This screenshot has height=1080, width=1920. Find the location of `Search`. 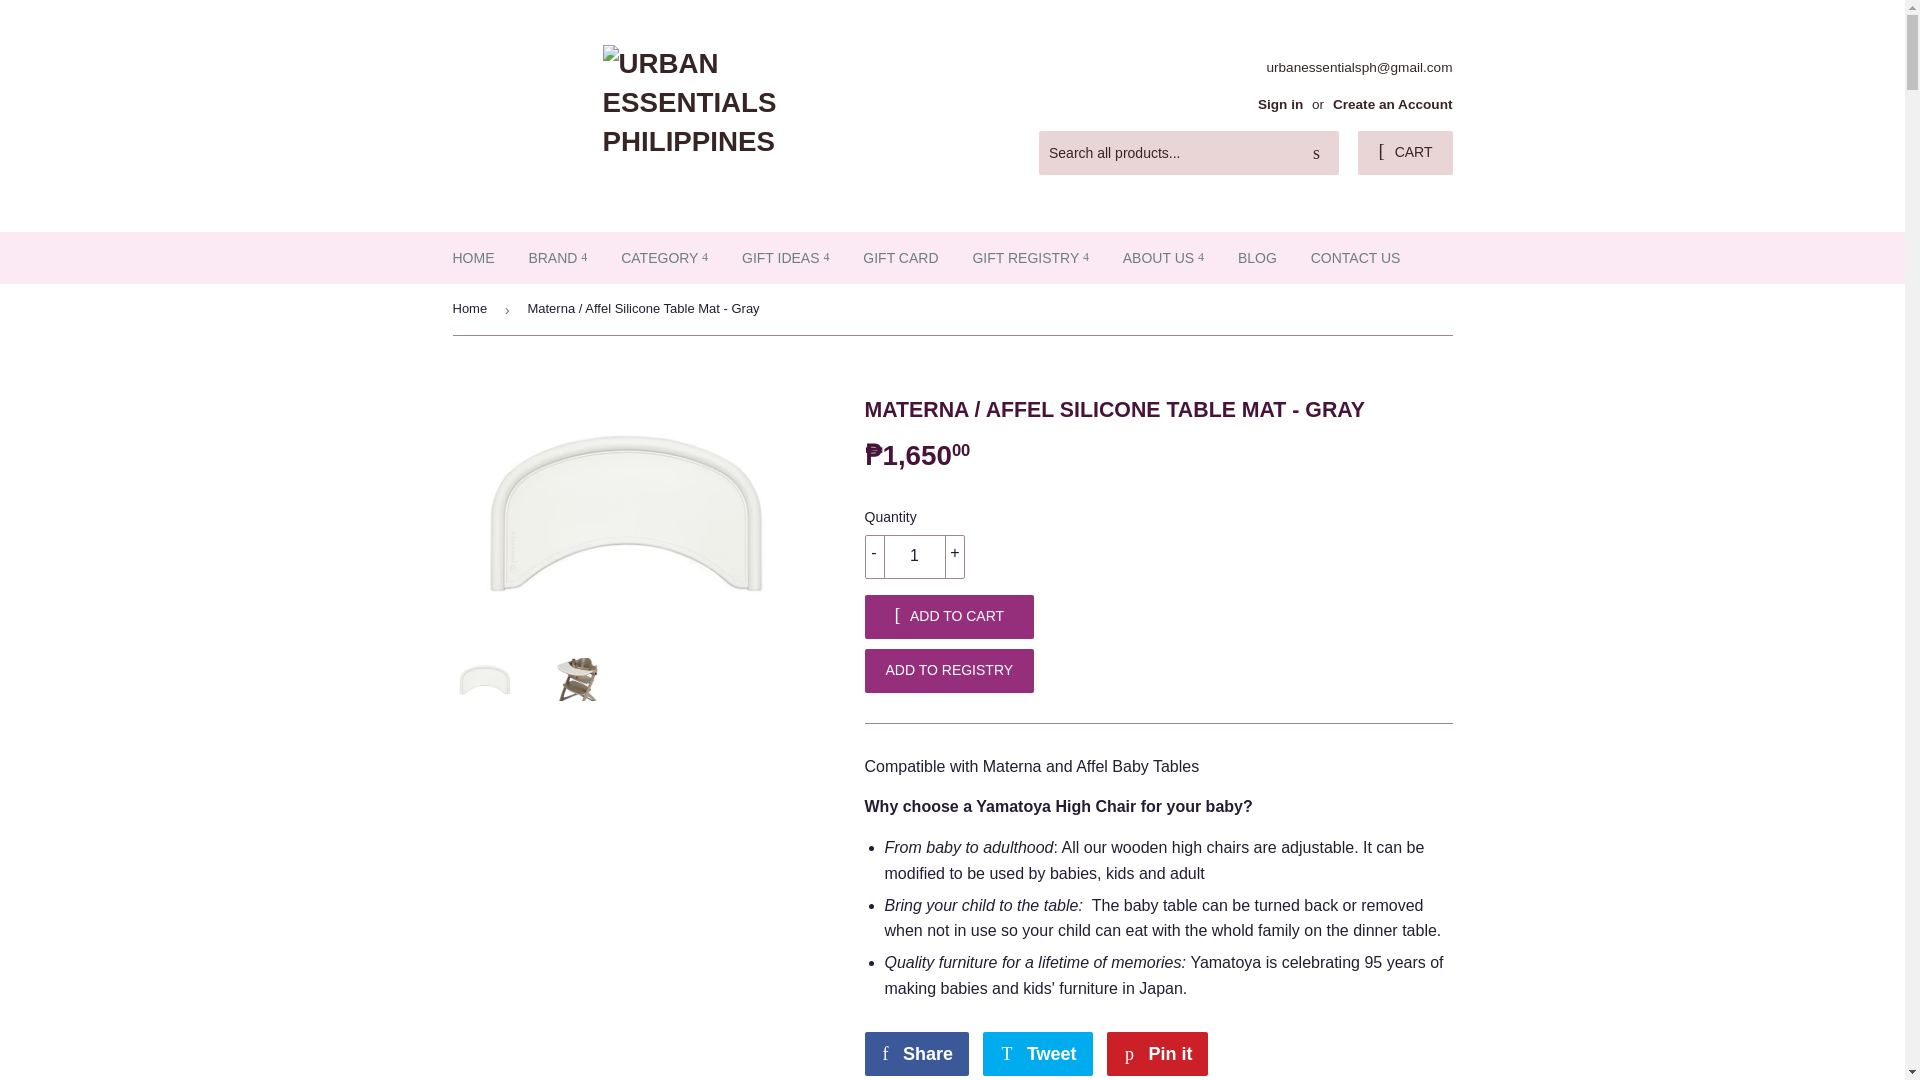

Search is located at coordinates (1316, 153).